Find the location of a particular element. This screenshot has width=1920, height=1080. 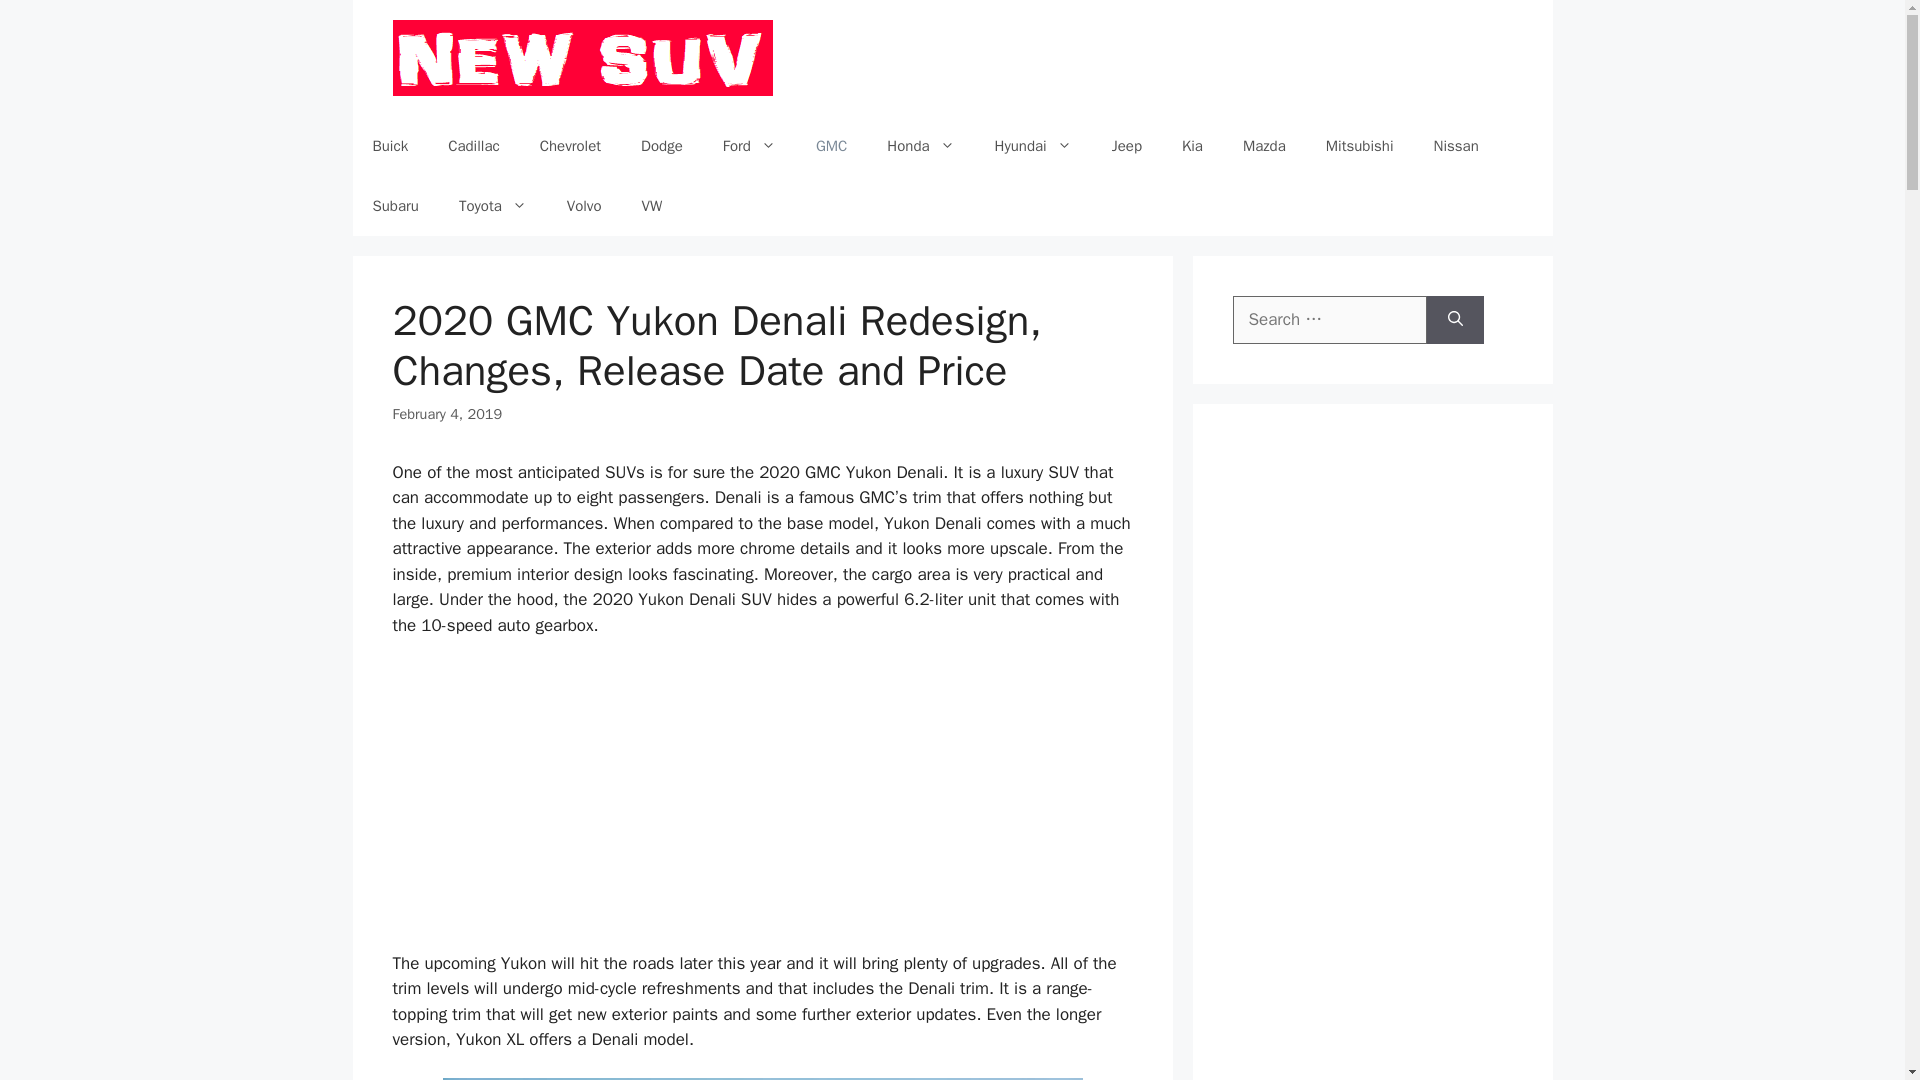

Mitsubishi is located at coordinates (1359, 146).